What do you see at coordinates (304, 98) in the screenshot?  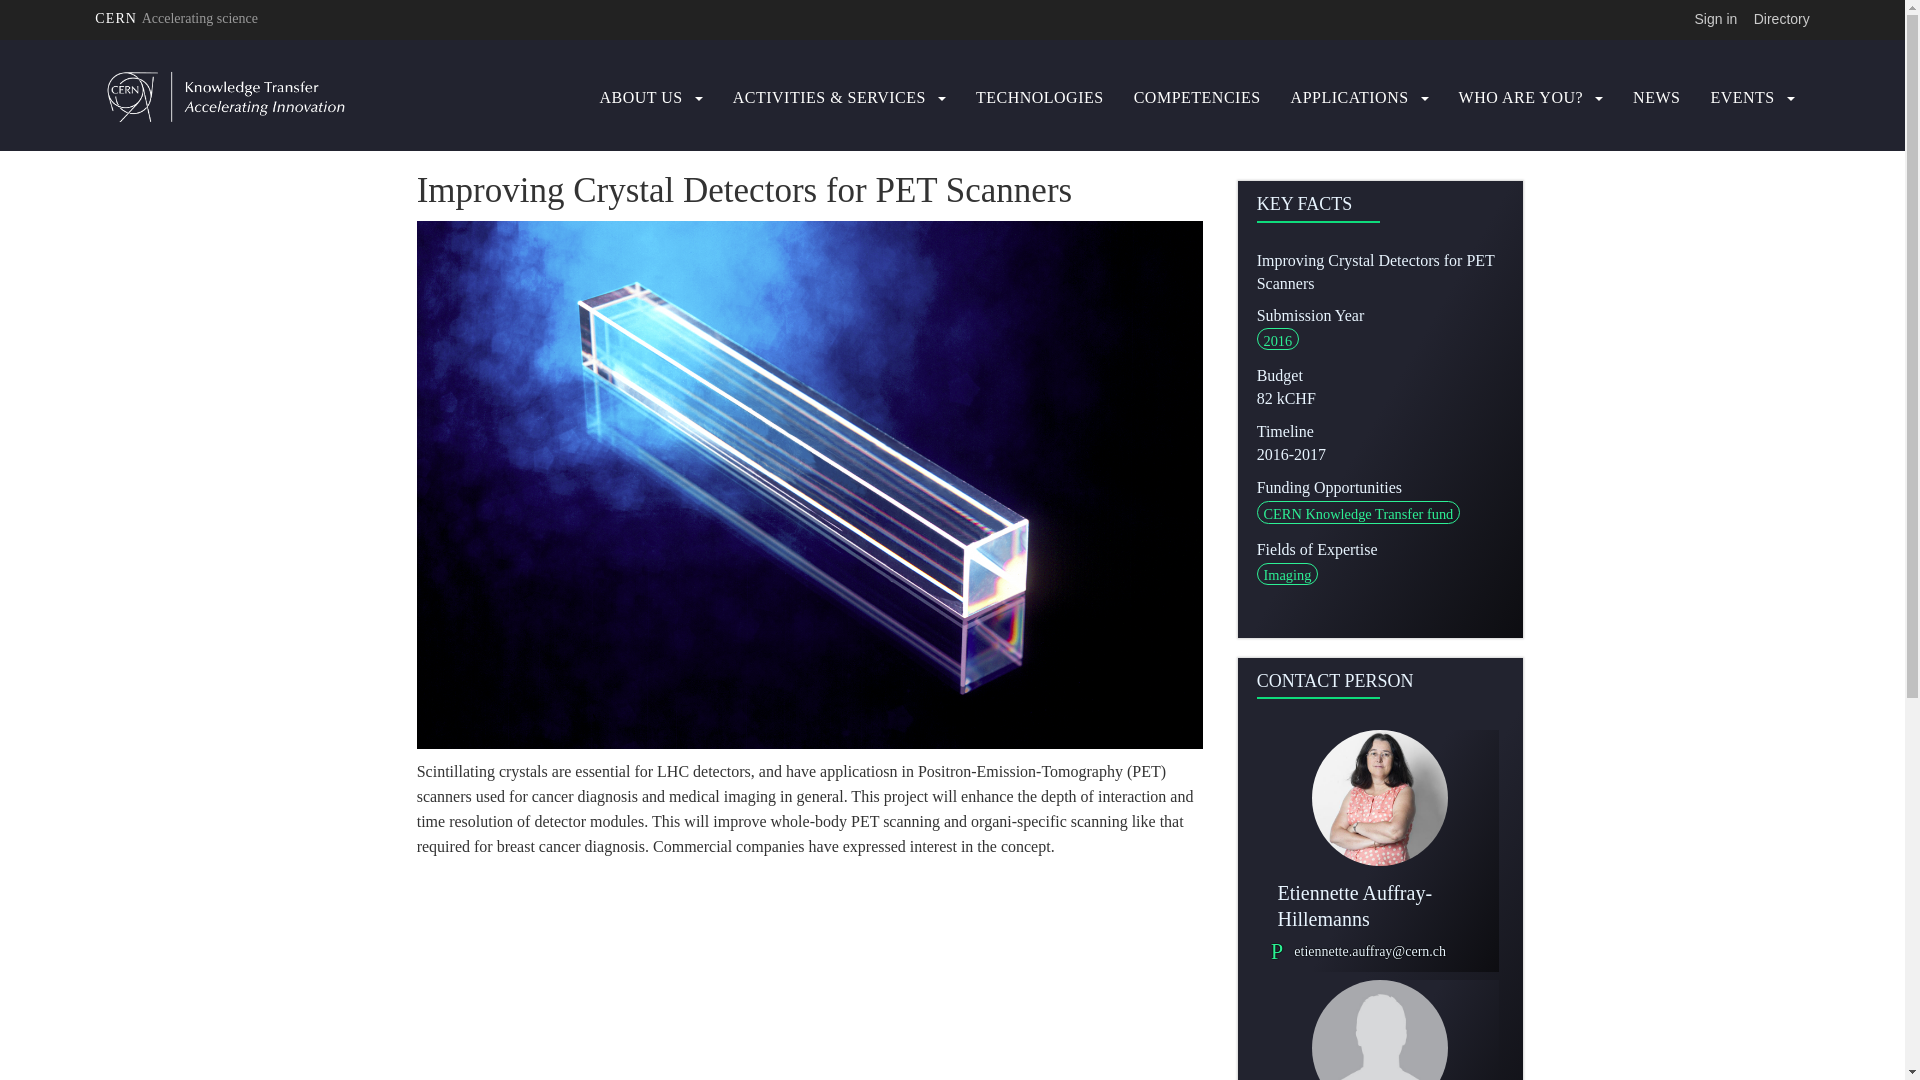 I see `Home` at bounding box center [304, 98].